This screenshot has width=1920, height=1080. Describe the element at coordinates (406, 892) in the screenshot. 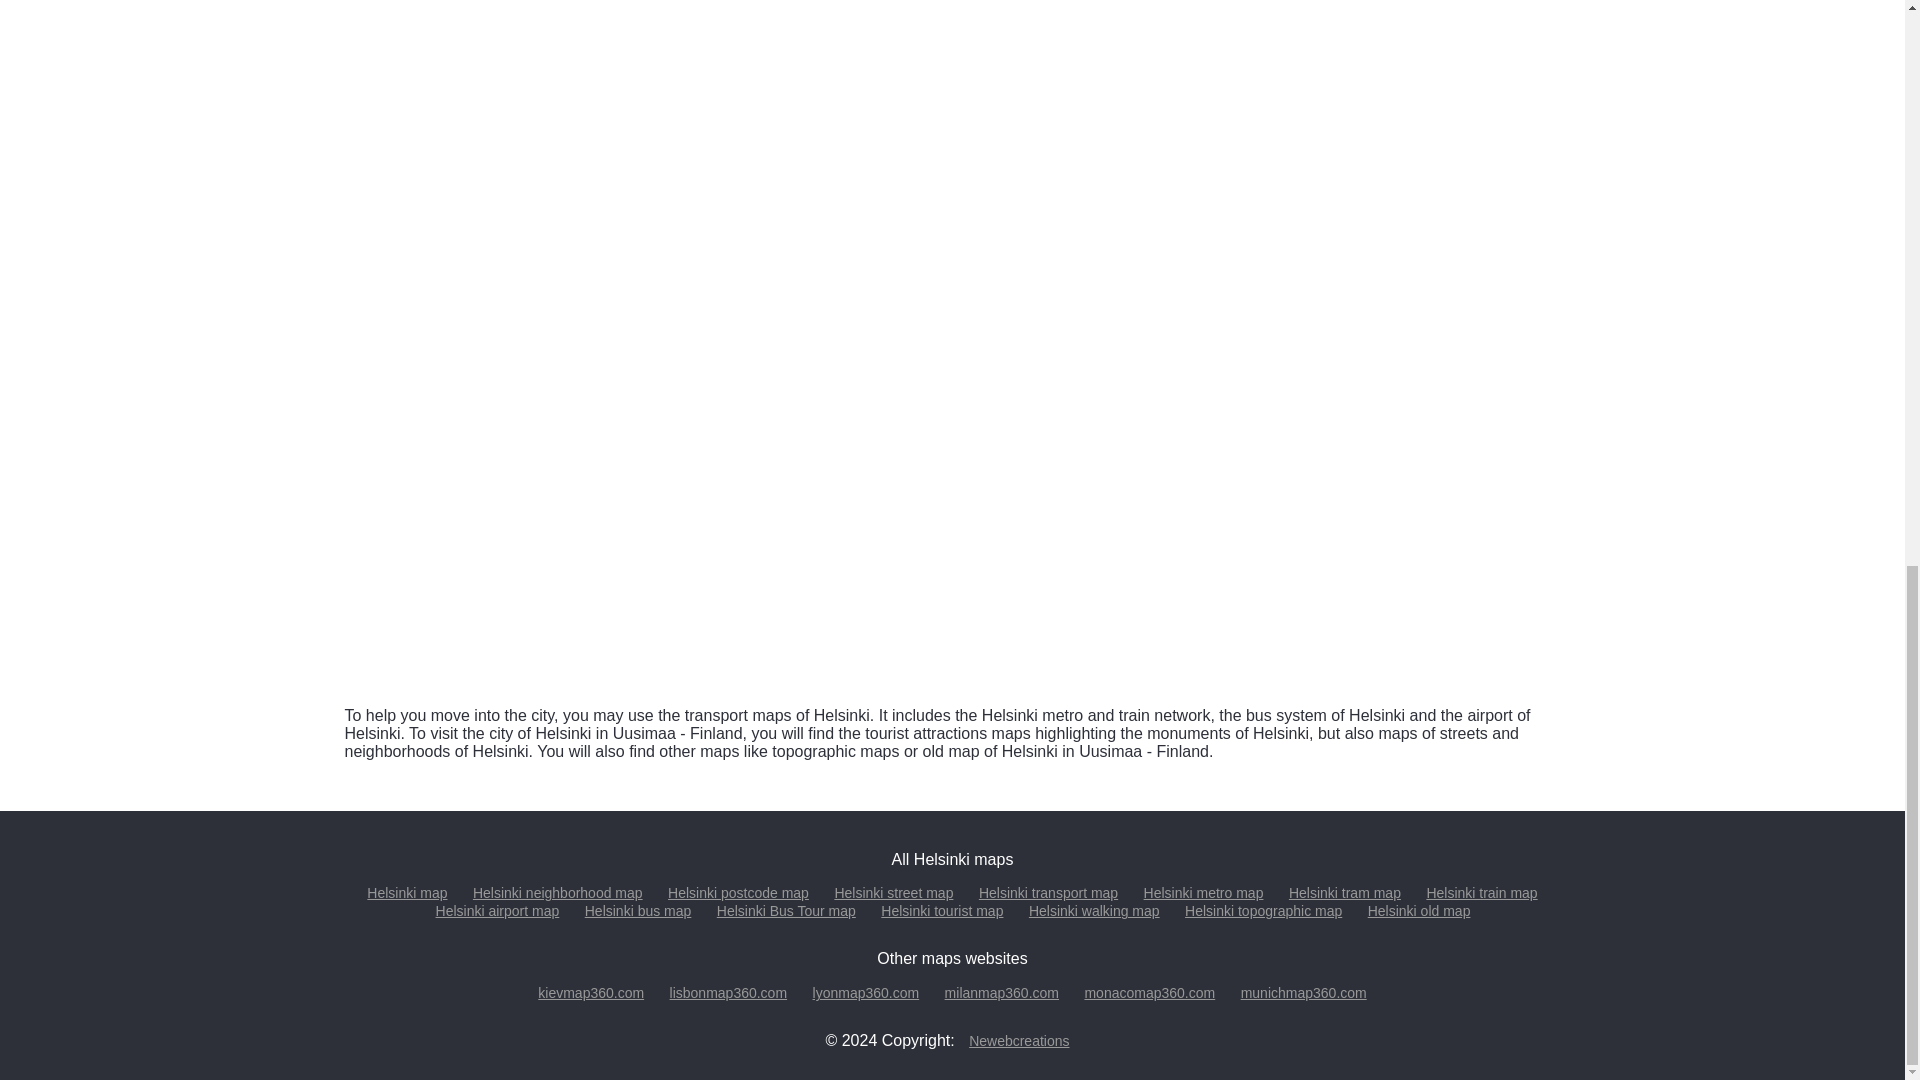

I see `Maps of Helsinki city` at that location.